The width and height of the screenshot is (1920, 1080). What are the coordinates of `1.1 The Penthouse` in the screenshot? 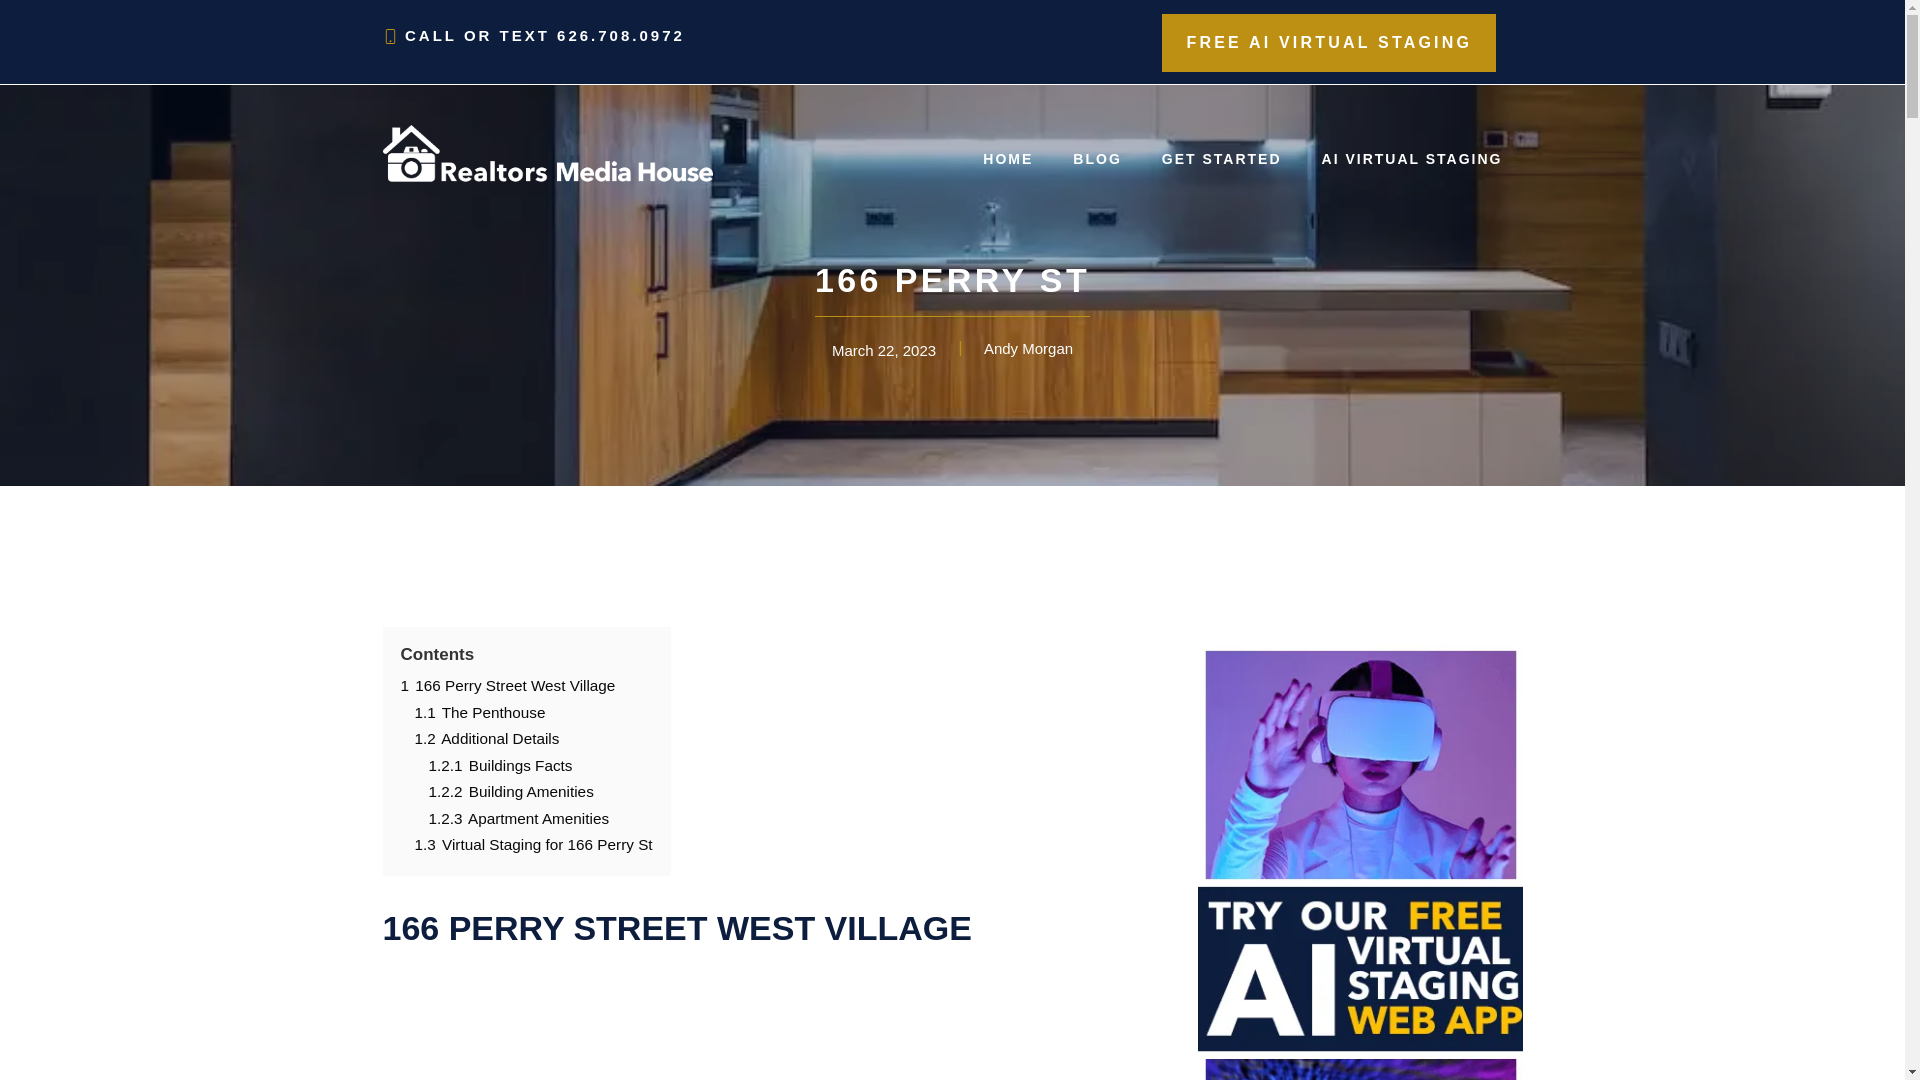 It's located at (480, 712).